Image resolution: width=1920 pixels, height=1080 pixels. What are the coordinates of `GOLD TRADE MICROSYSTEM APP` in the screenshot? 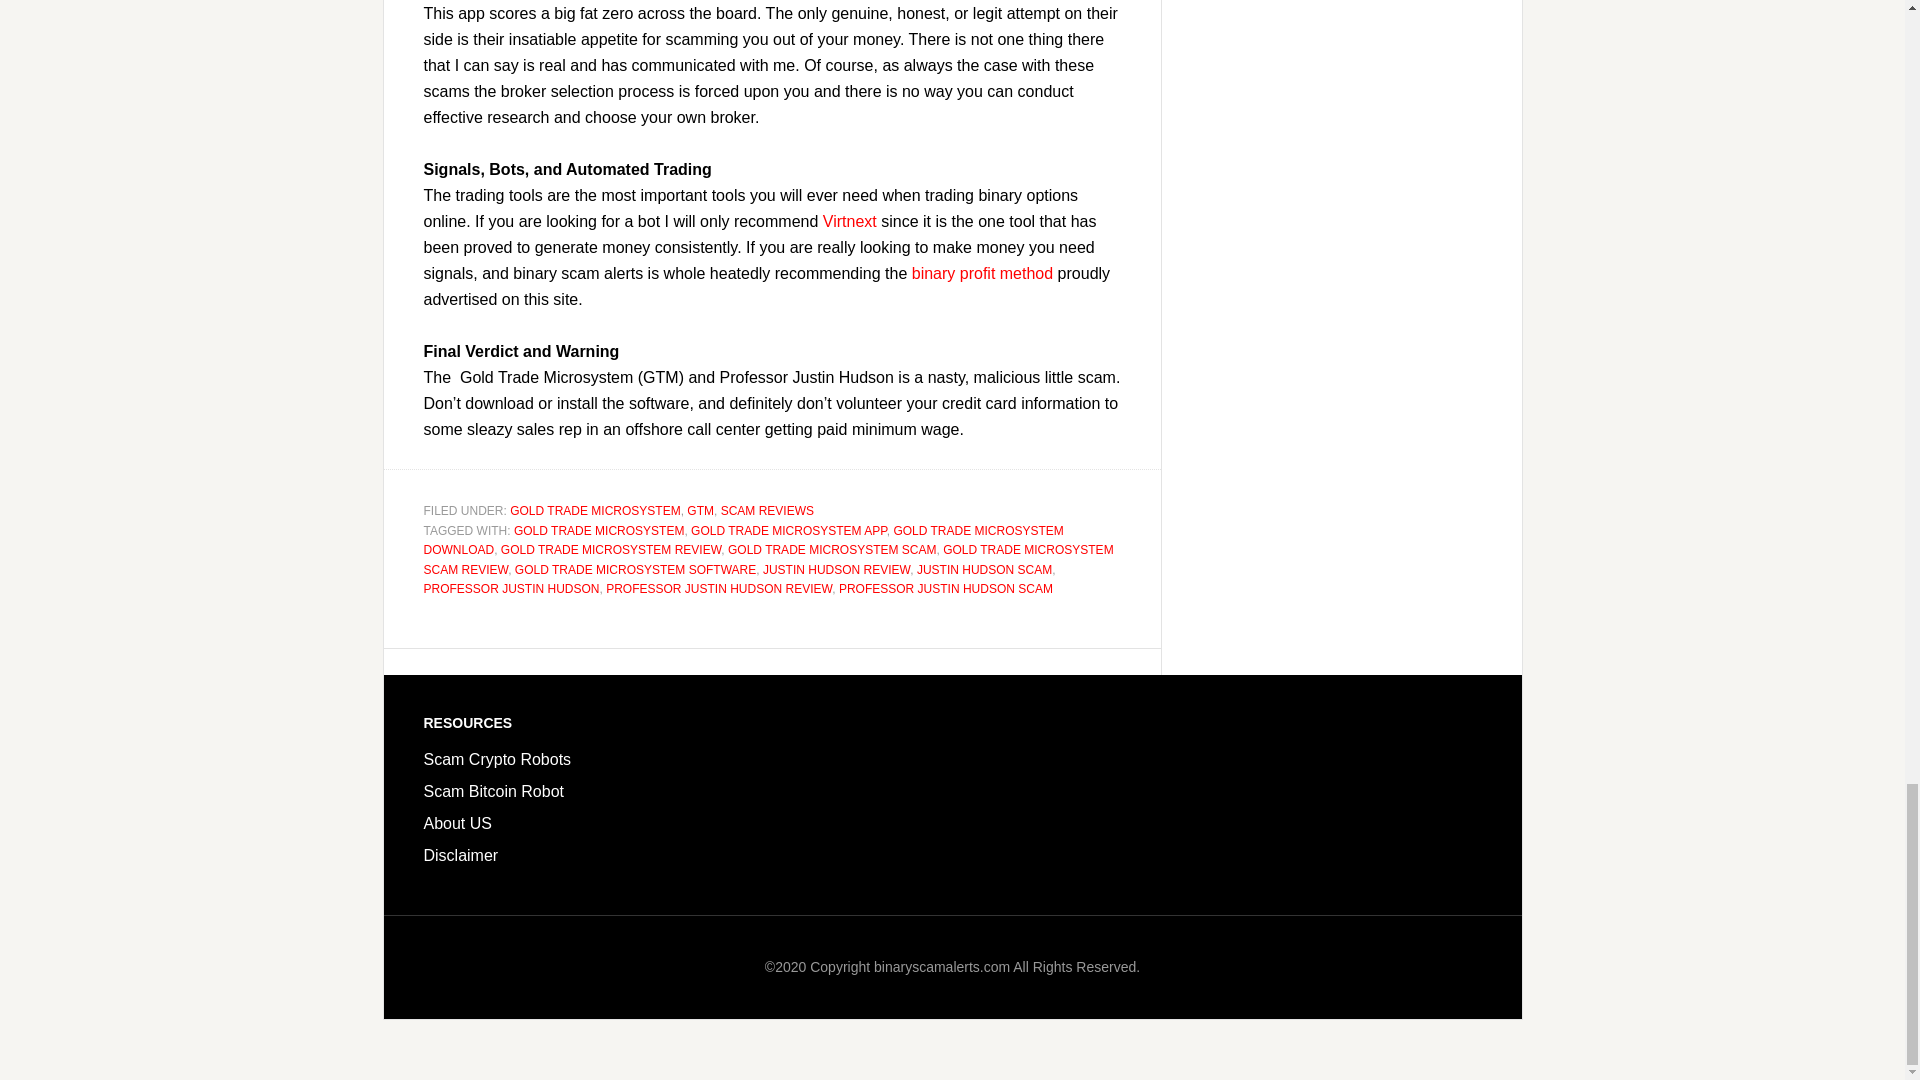 It's located at (789, 529).